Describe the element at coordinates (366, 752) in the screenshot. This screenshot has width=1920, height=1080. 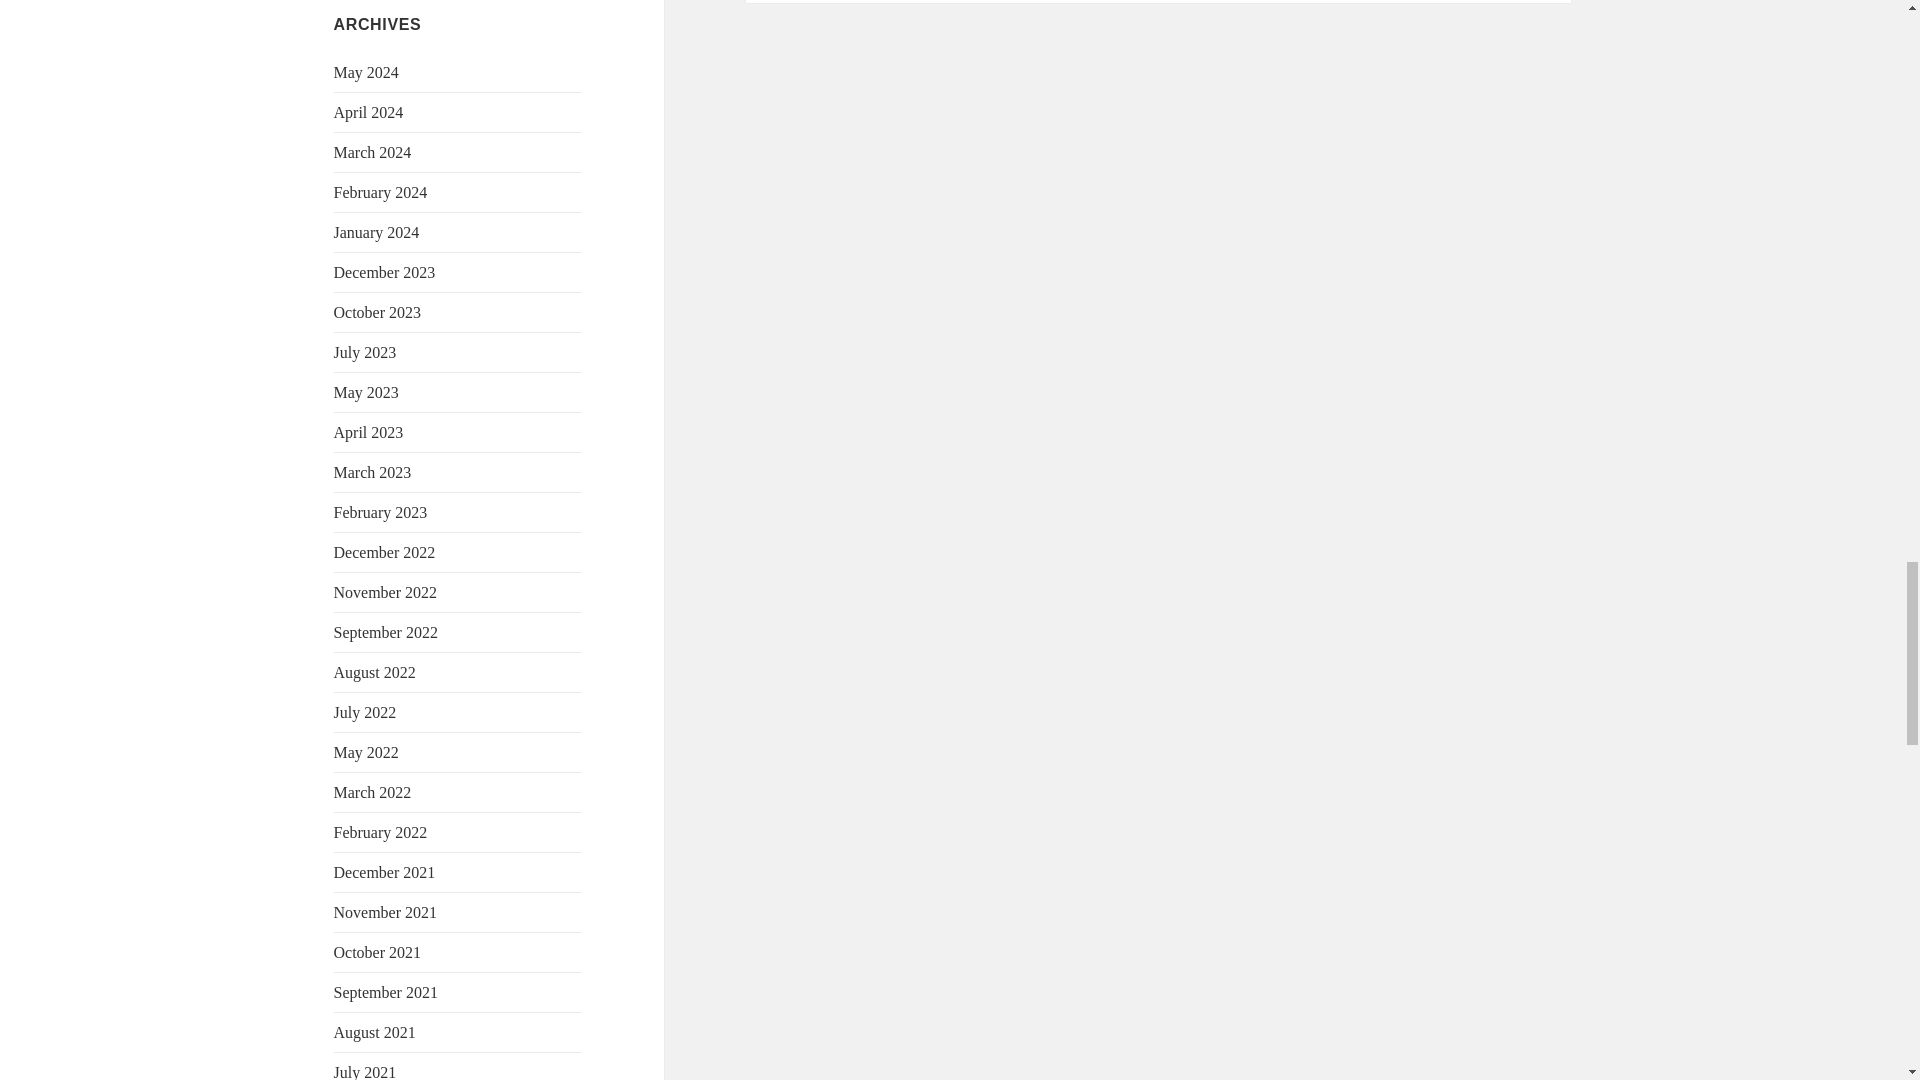
I see `May 2022` at that location.